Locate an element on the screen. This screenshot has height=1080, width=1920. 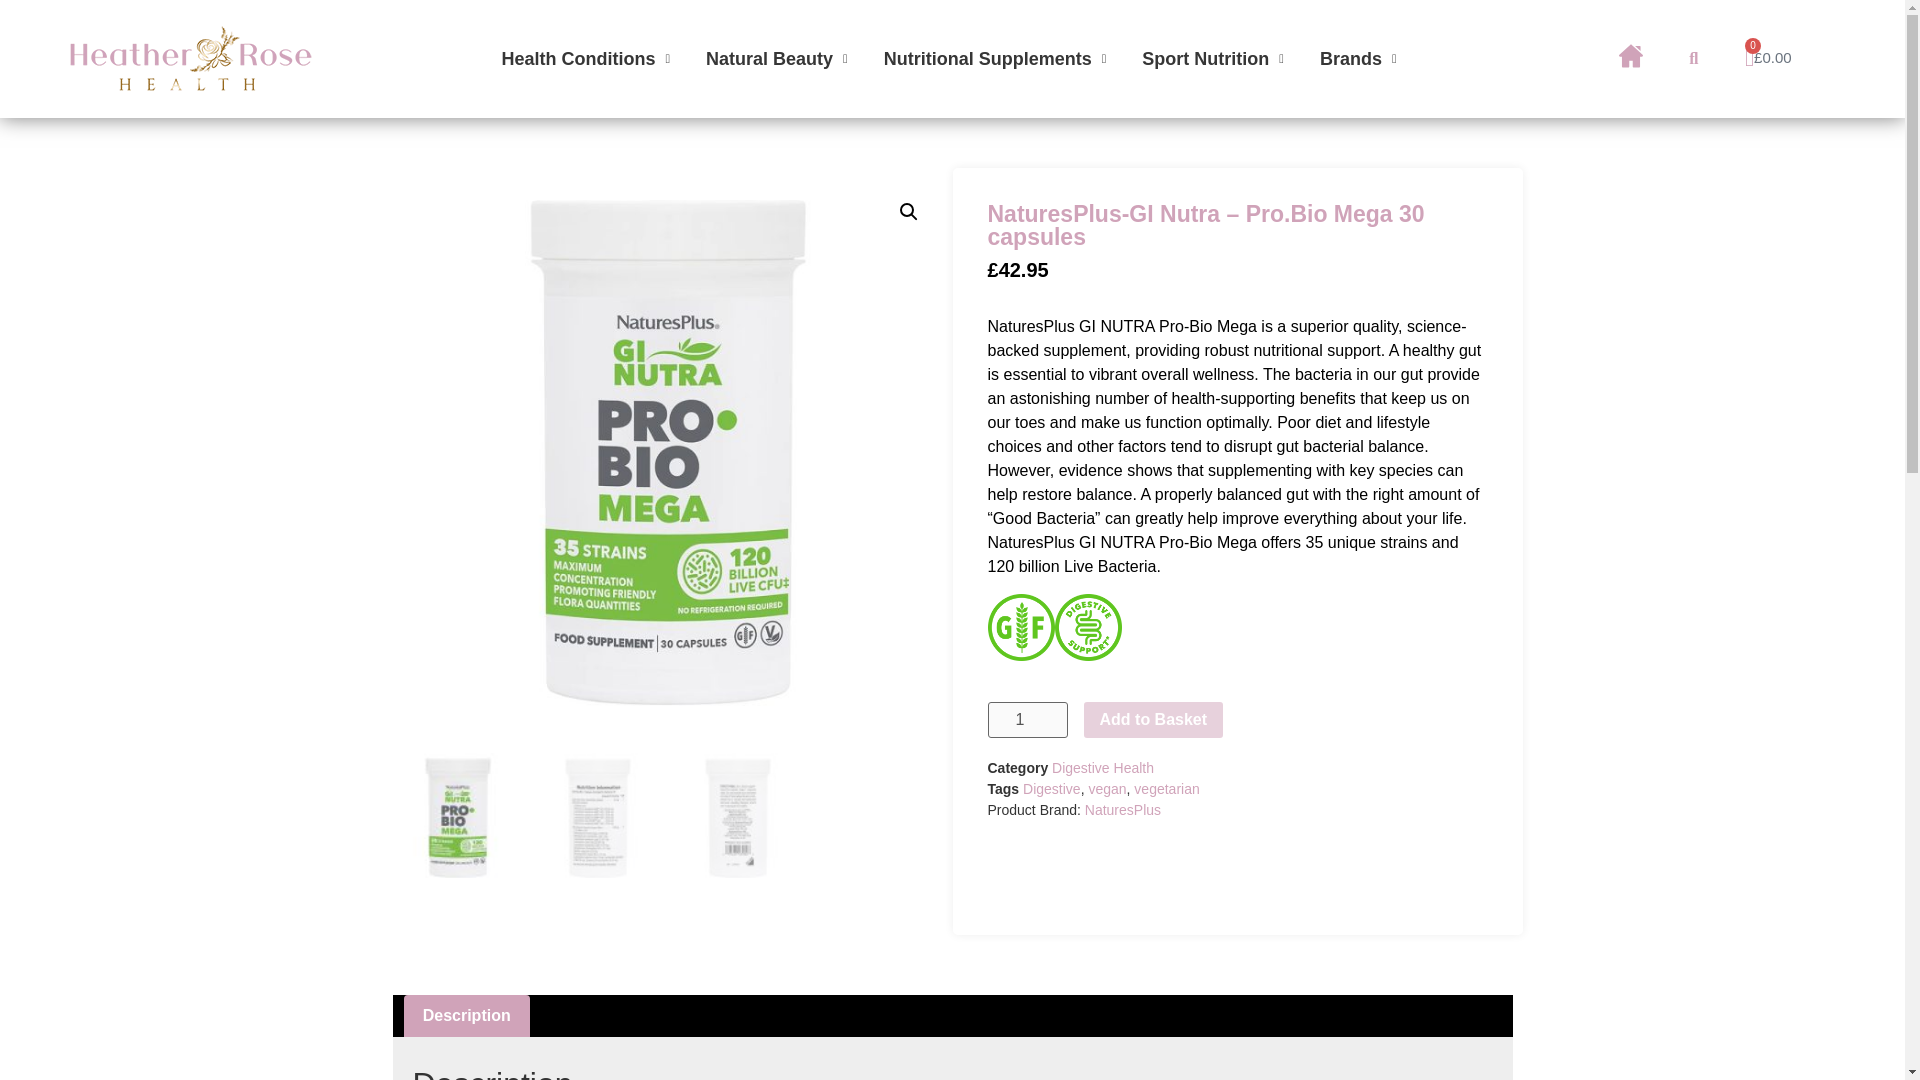
1 is located at coordinates (1028, 720).